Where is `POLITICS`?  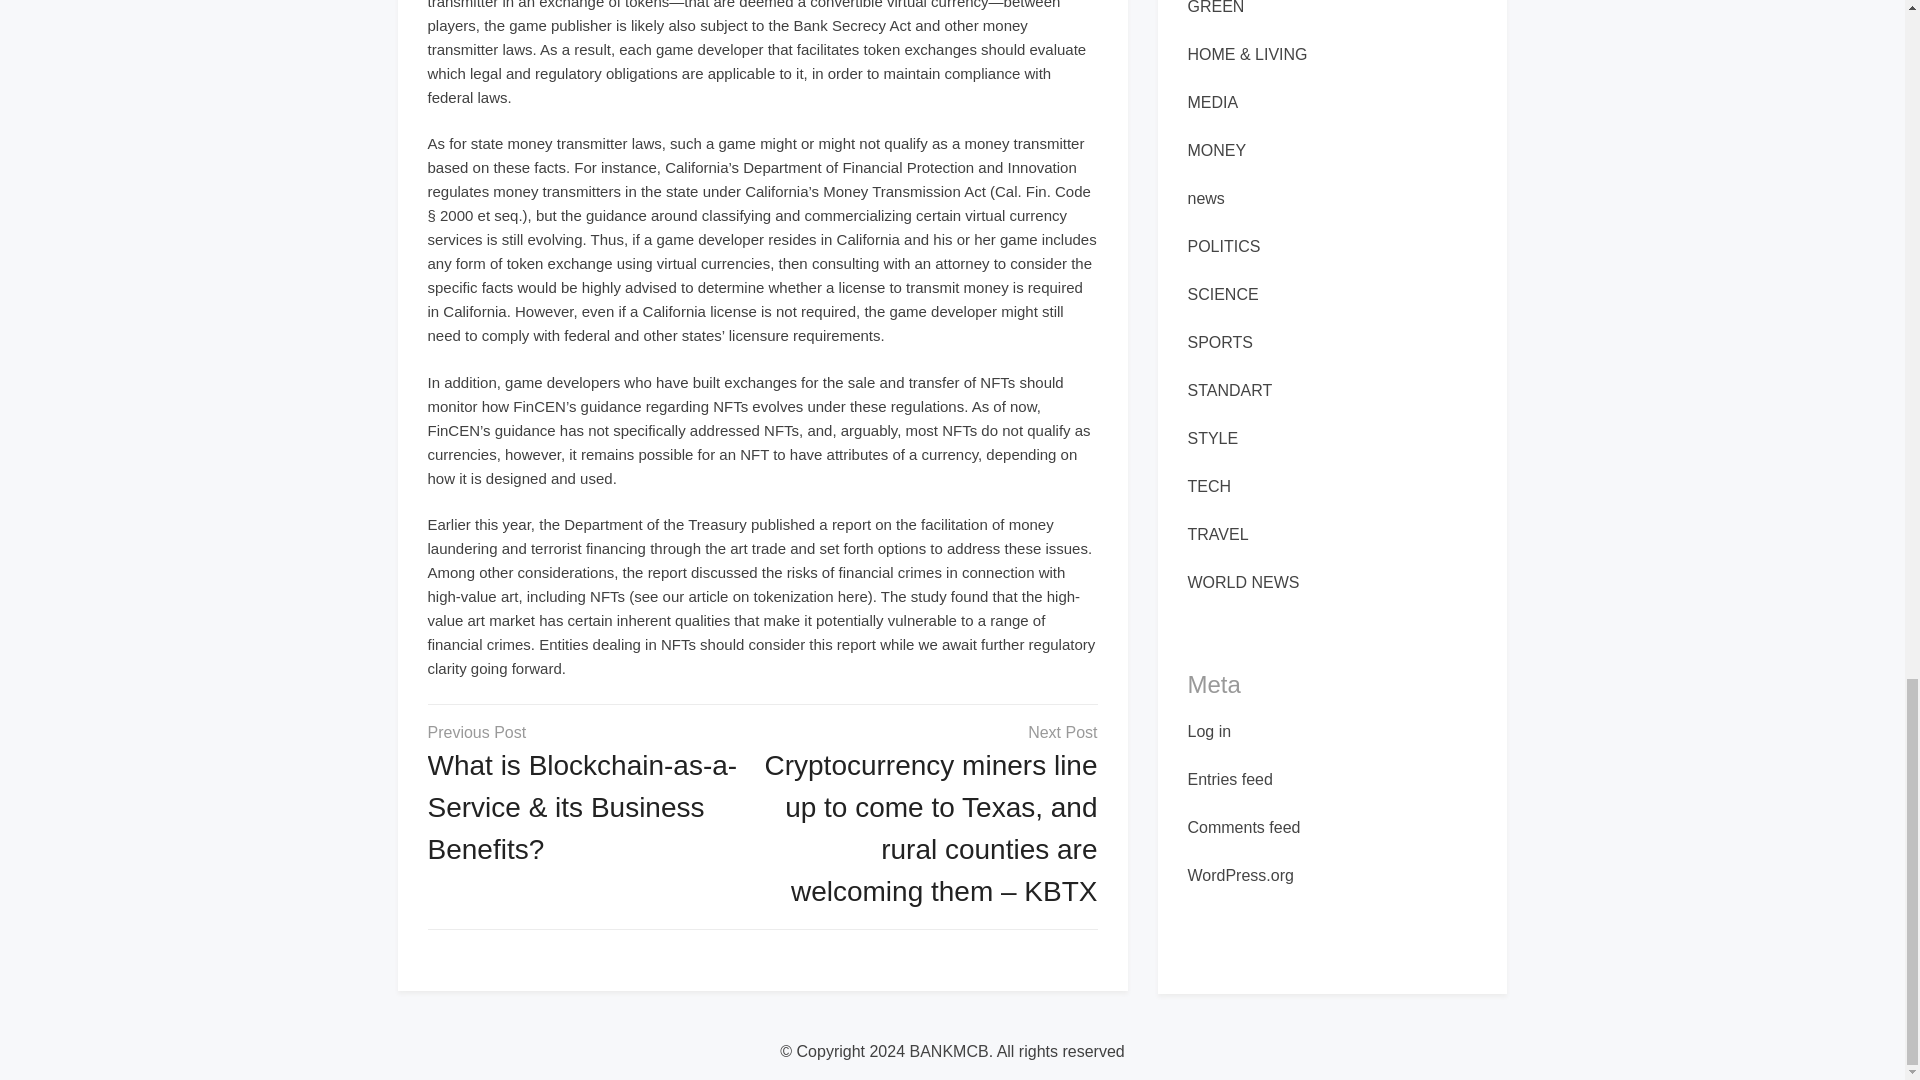
POLITICS is located at coordinates (1224, 246).